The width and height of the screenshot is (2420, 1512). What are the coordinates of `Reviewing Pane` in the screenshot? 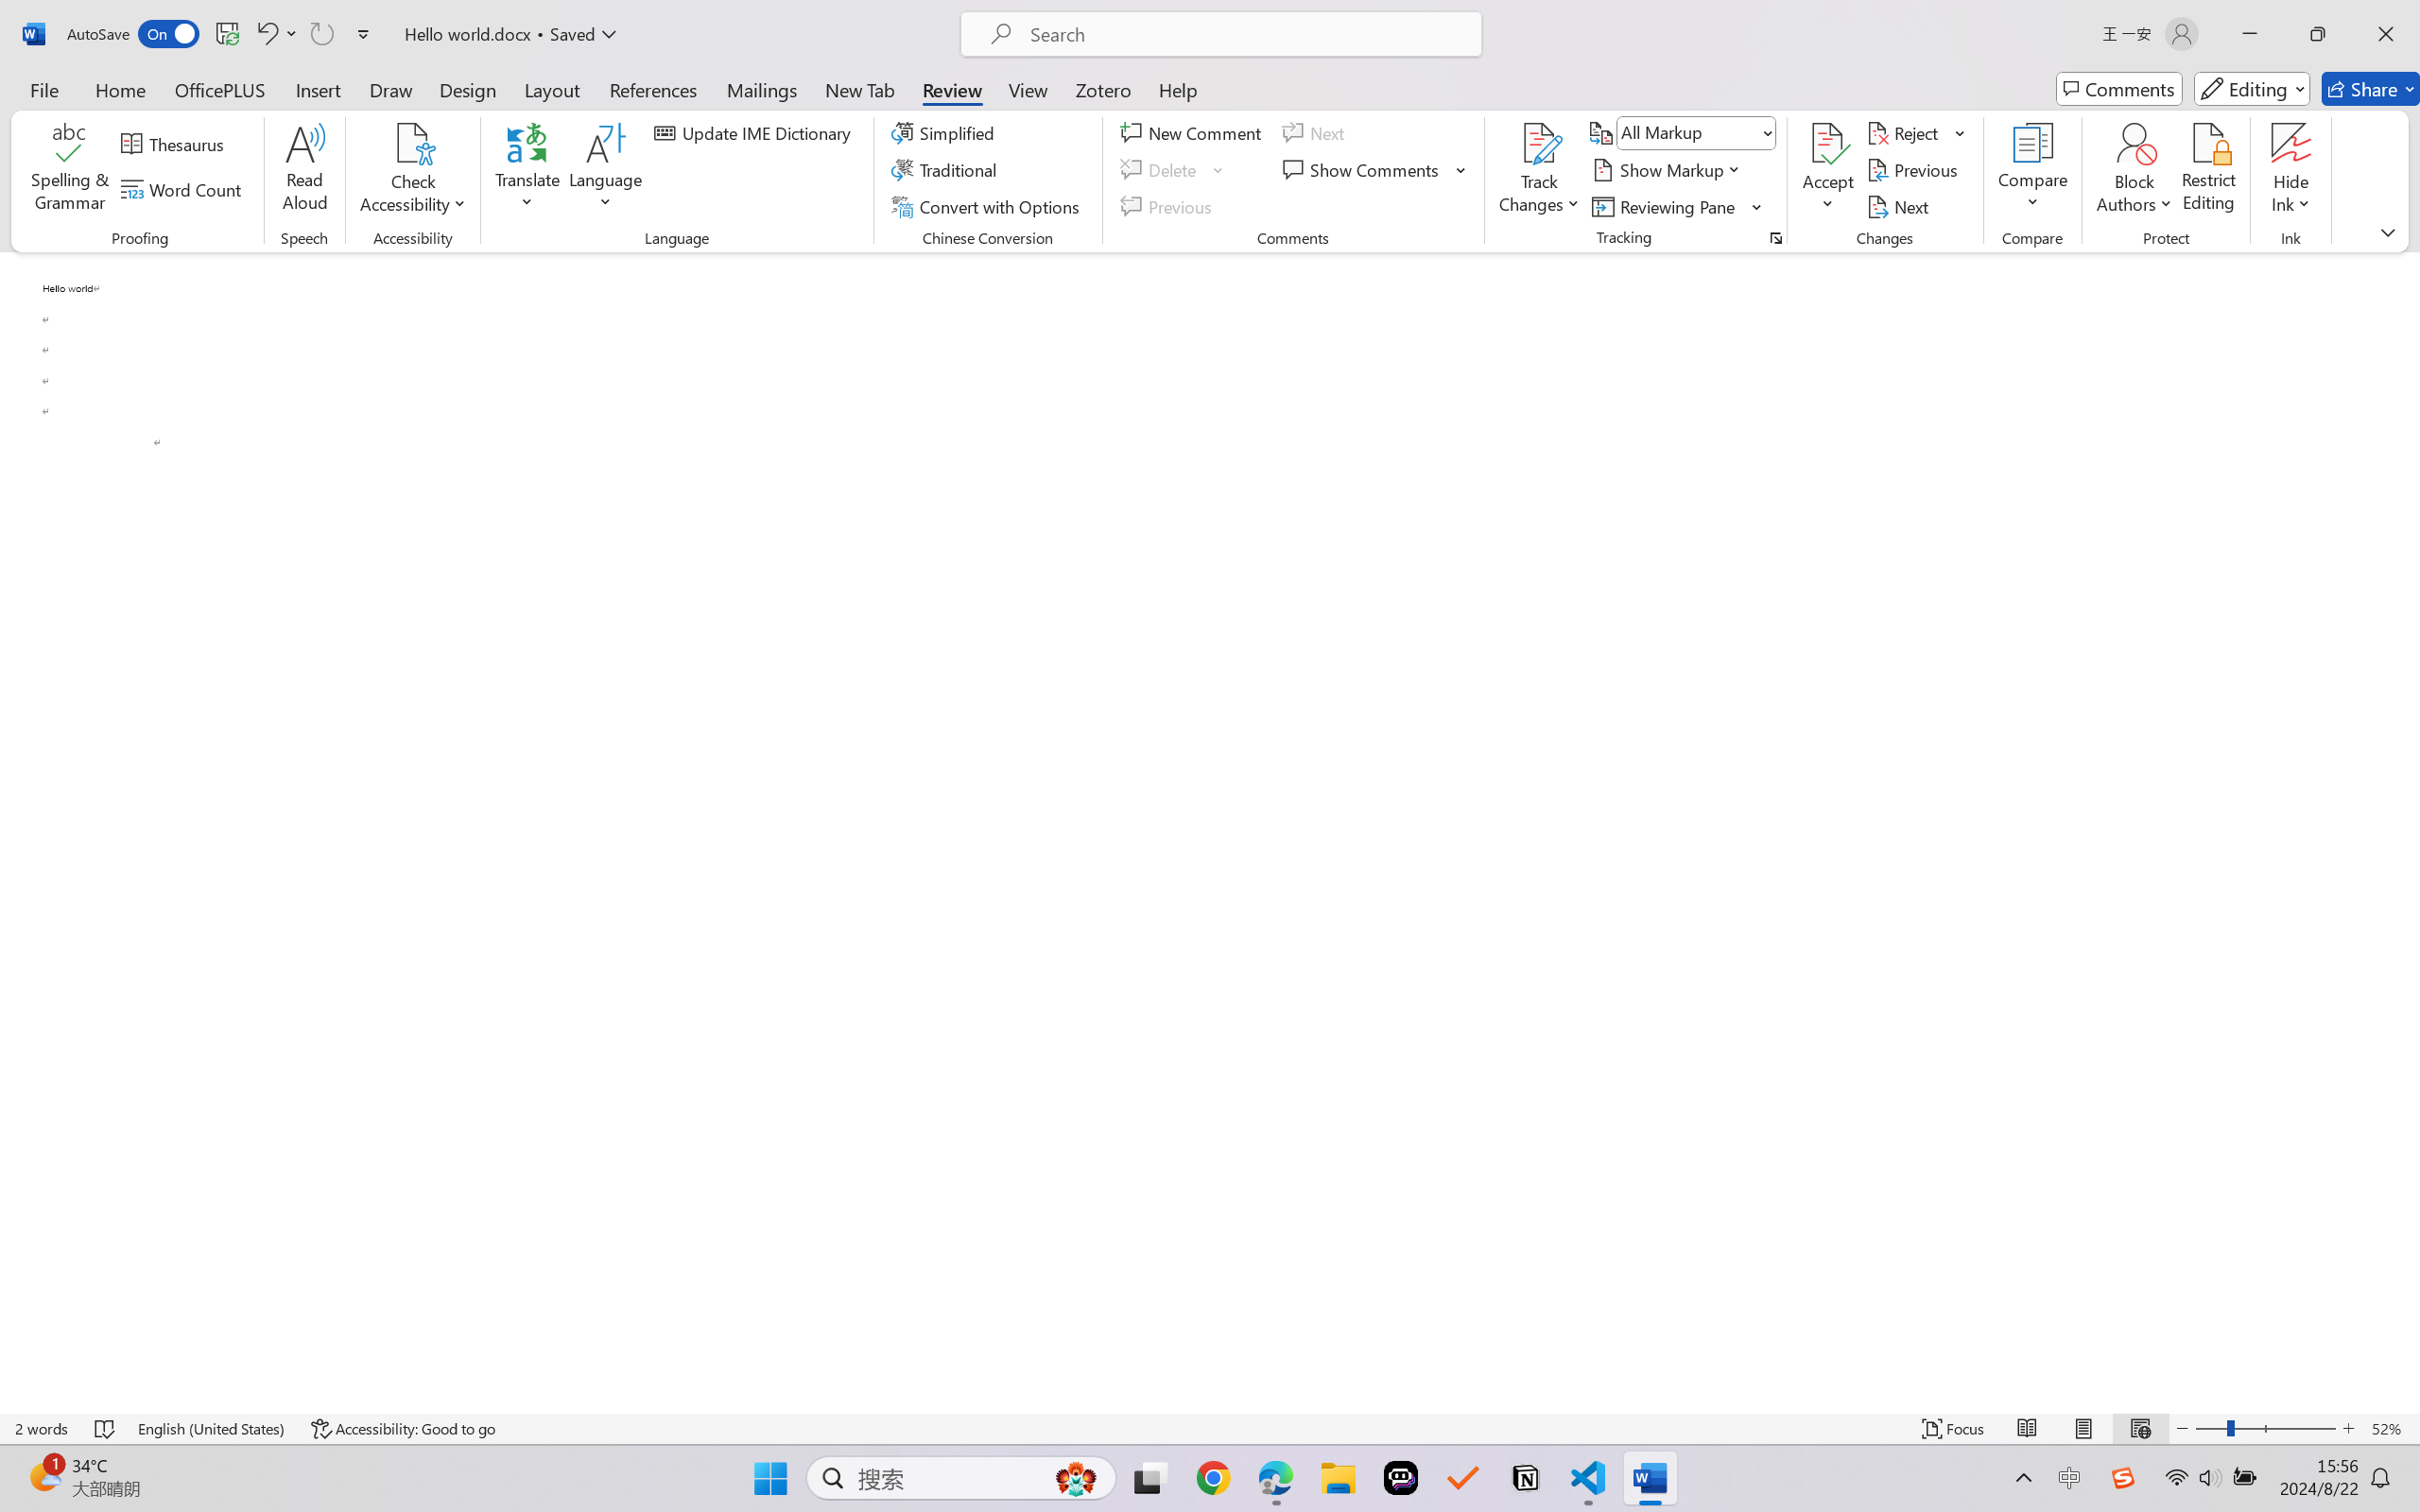 It's located at (1677, 206).